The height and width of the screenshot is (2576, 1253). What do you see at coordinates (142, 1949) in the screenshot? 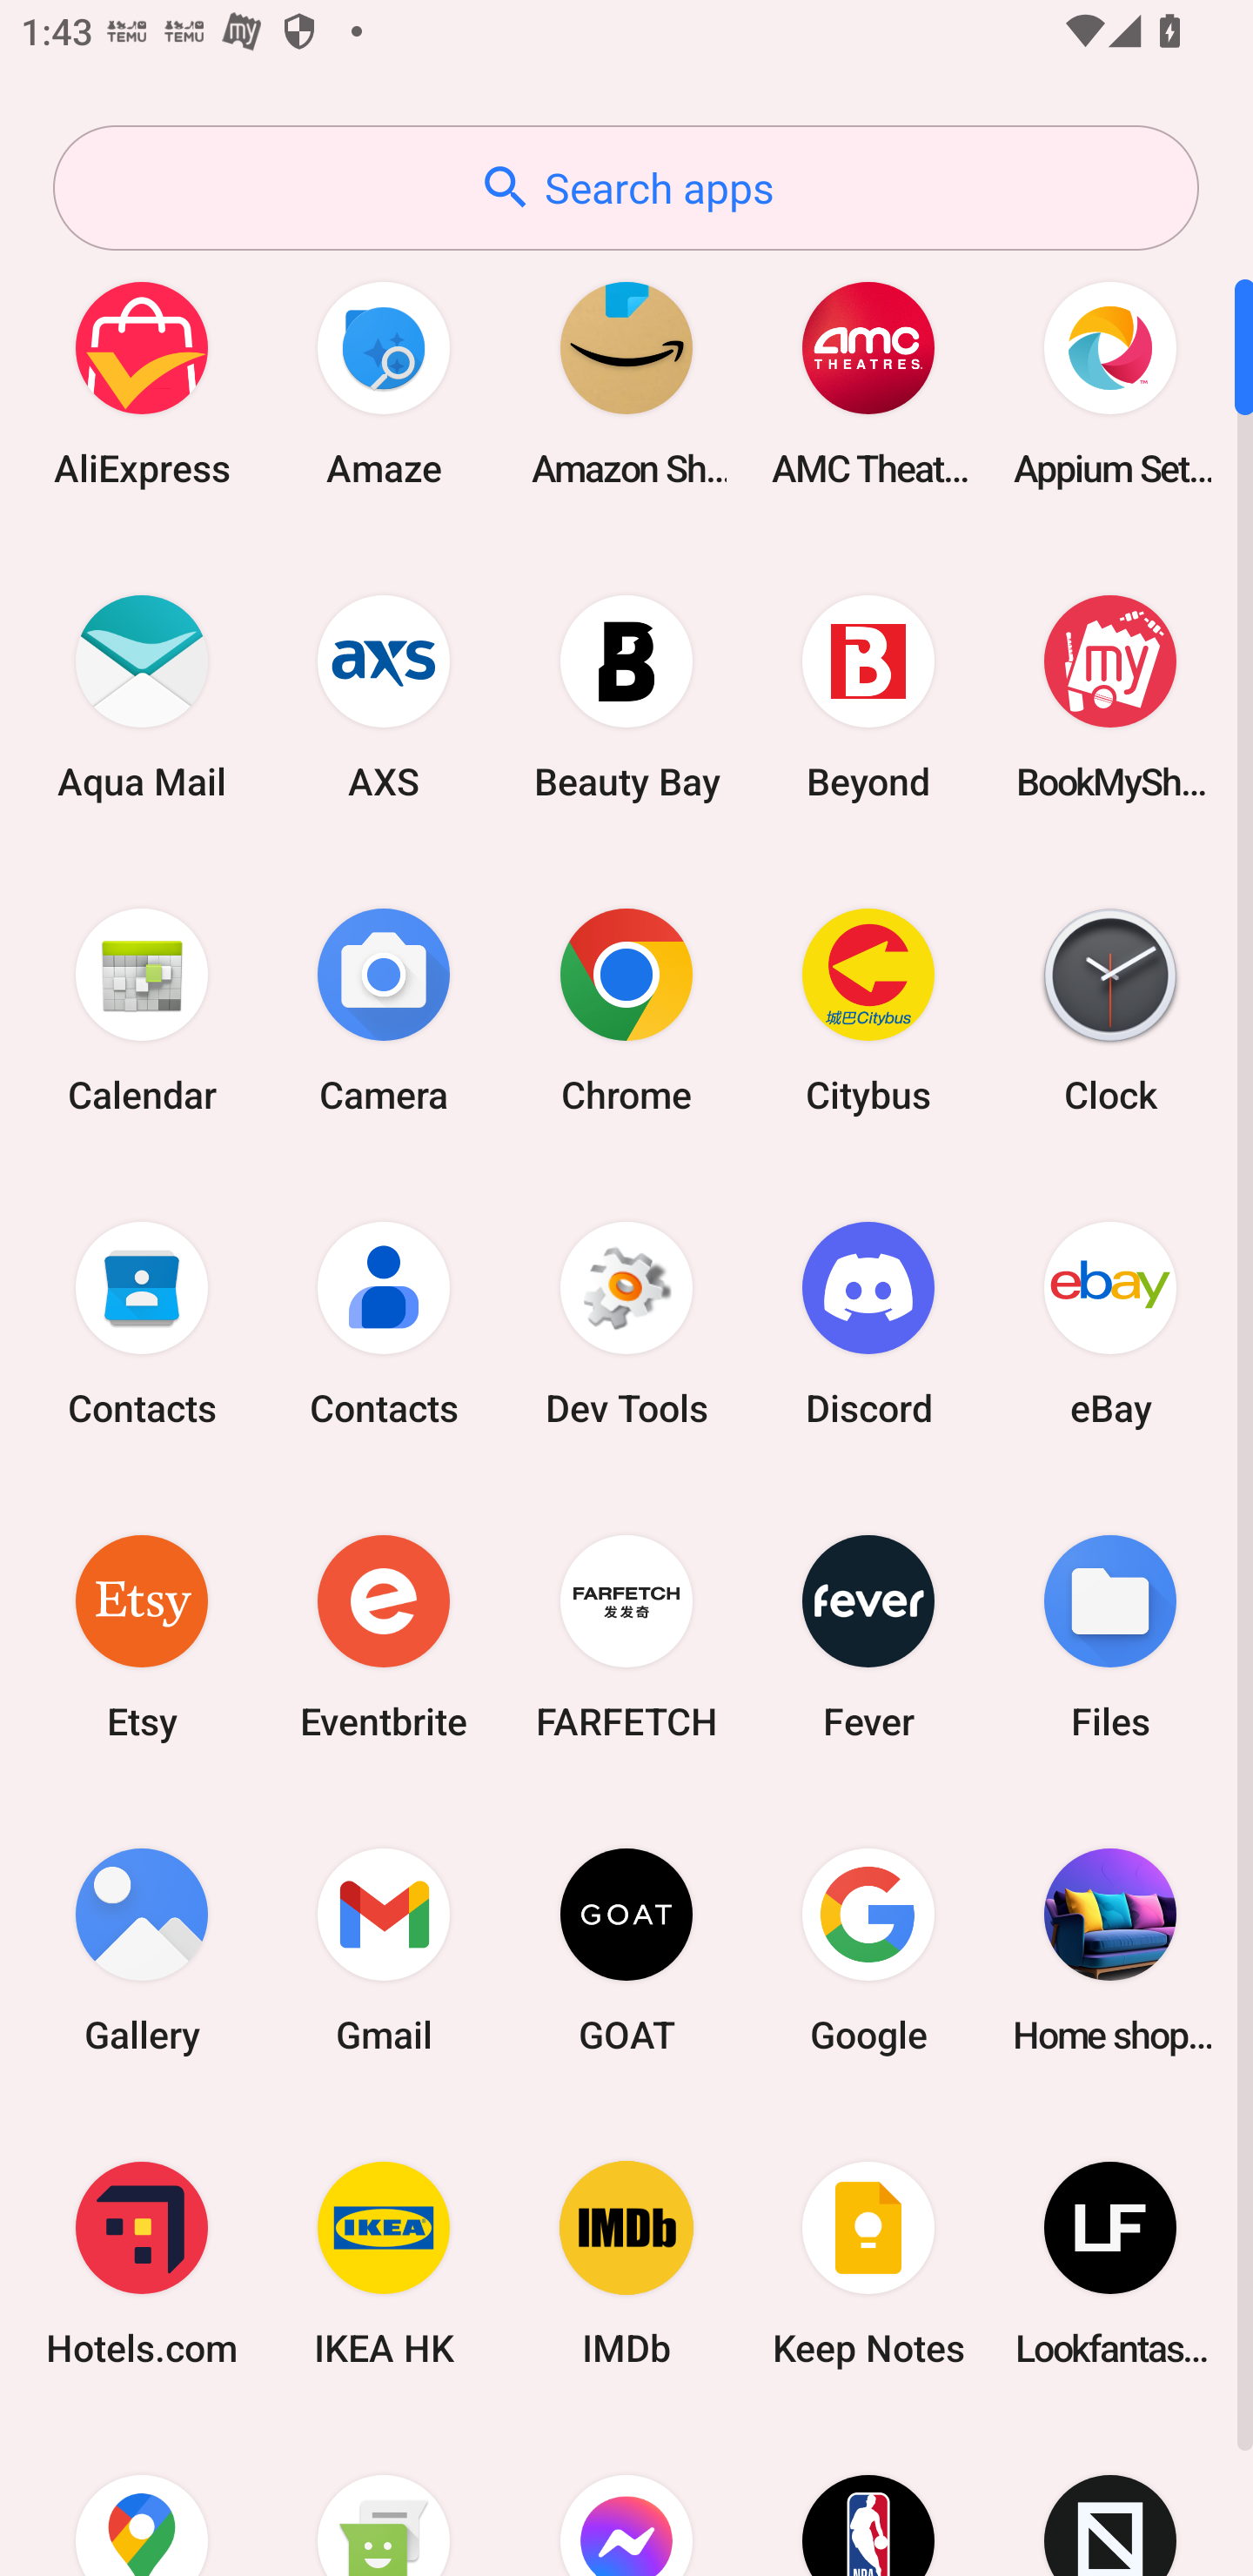
I see `Gallery` at bounding box center [142, 1949].